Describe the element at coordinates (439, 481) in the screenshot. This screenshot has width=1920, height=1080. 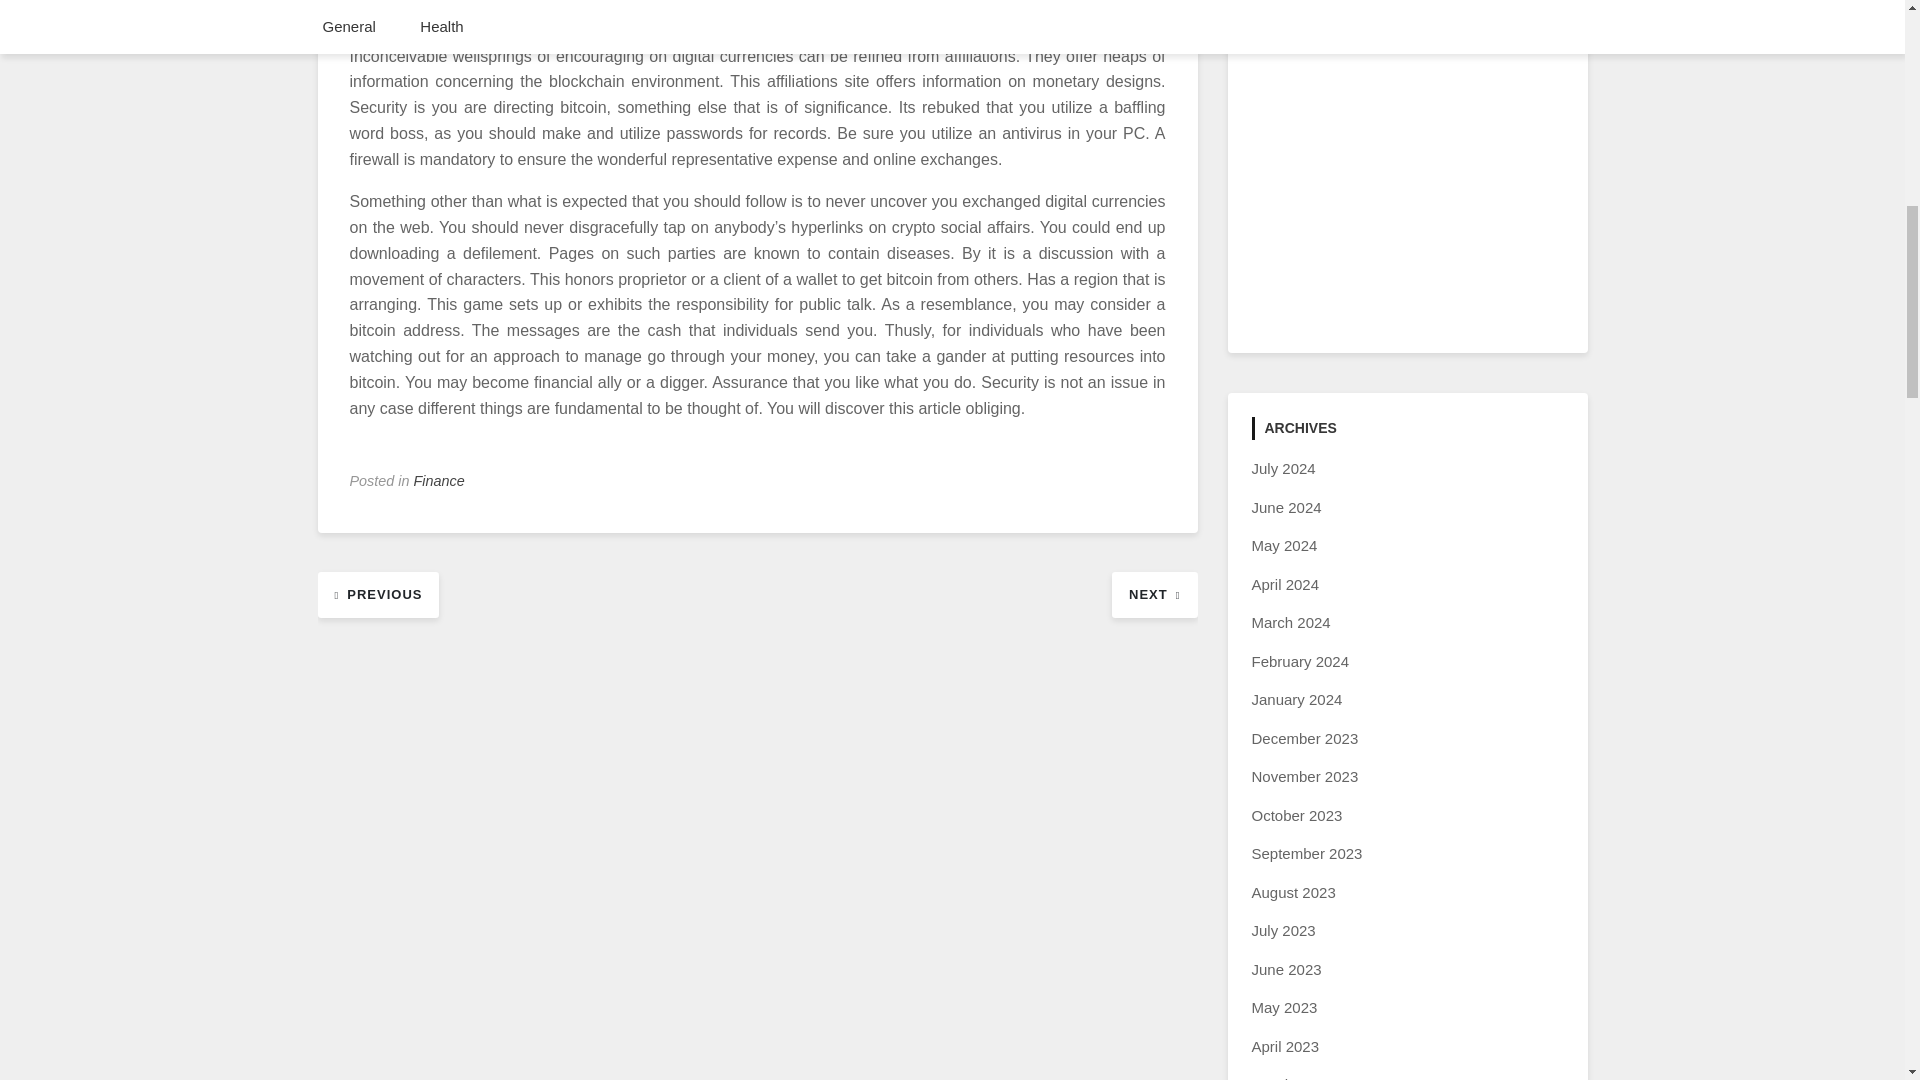
I see `Finance` at that location.